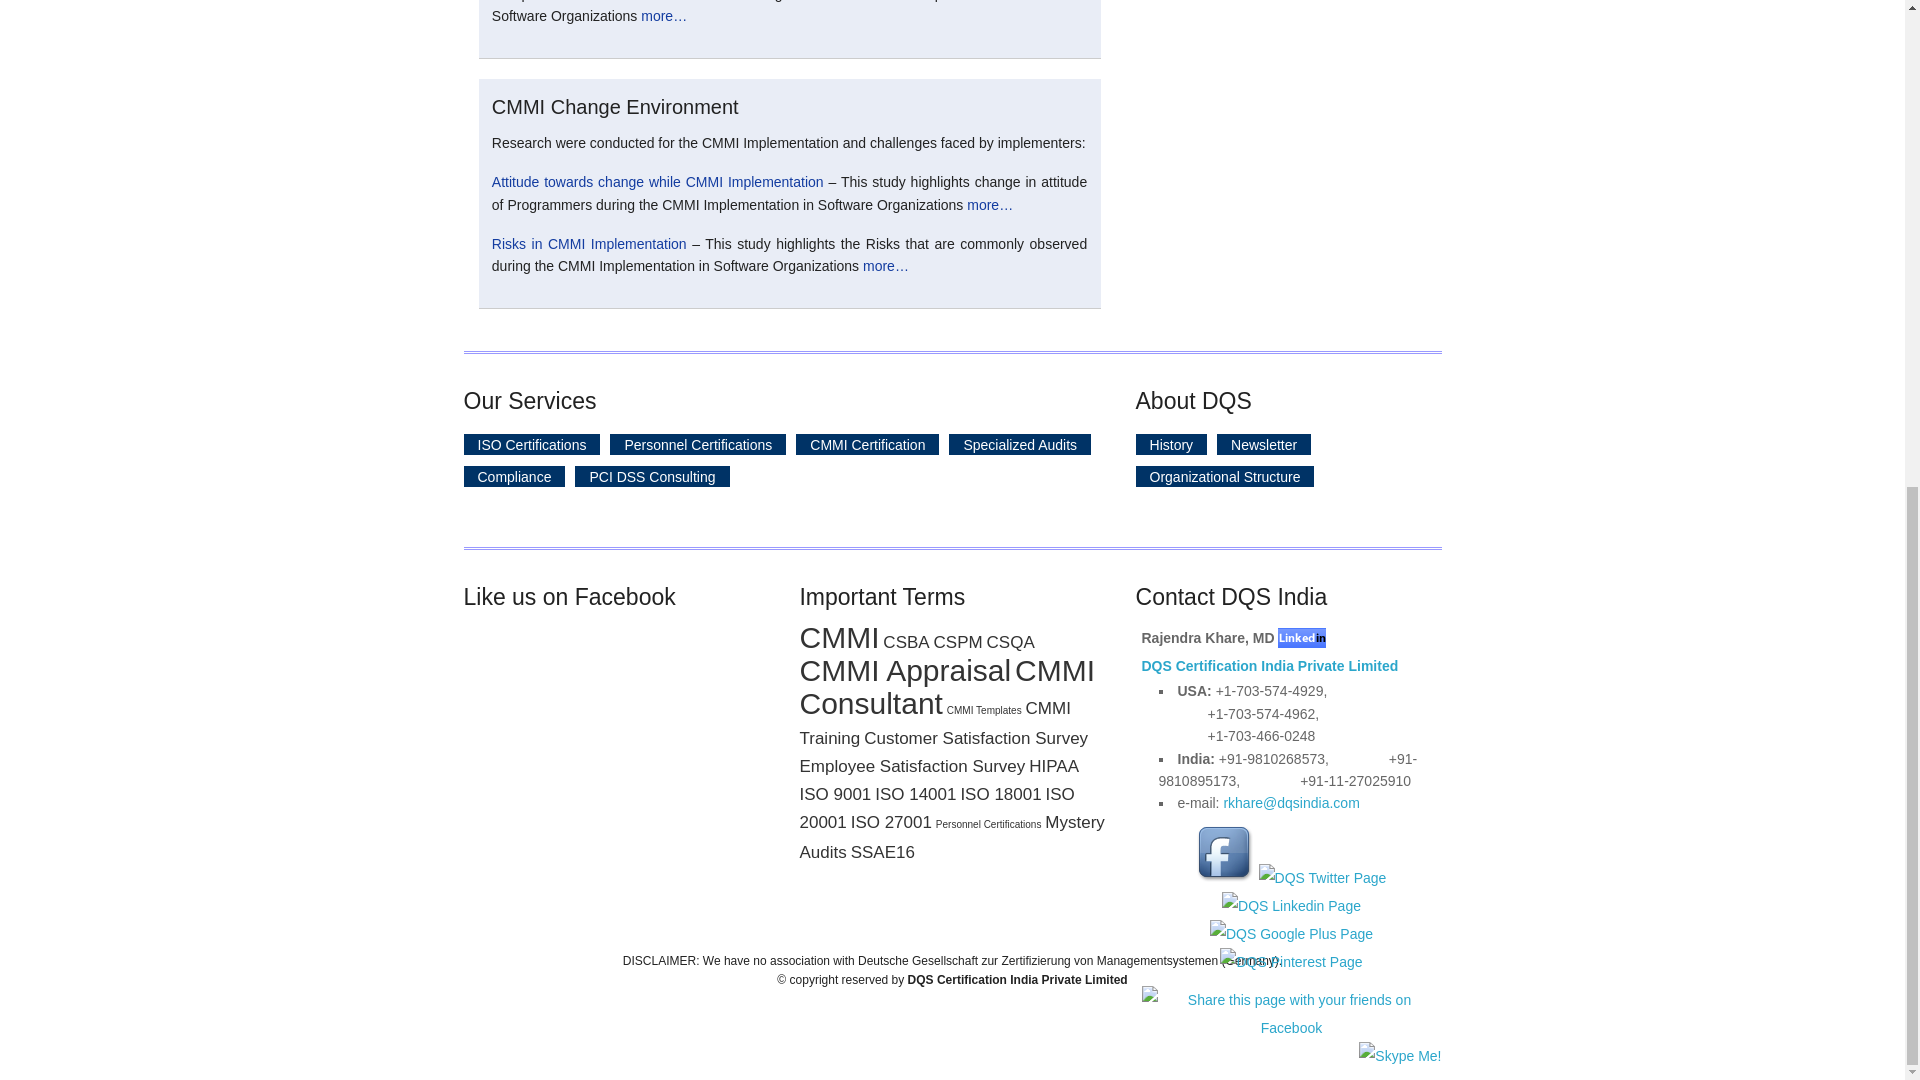 This screenshot has height=1080, width=1920. What do you see at coordinates (934, 723) in the screenshot?
I see `CMMI Training` at bounding box center [934, 723].